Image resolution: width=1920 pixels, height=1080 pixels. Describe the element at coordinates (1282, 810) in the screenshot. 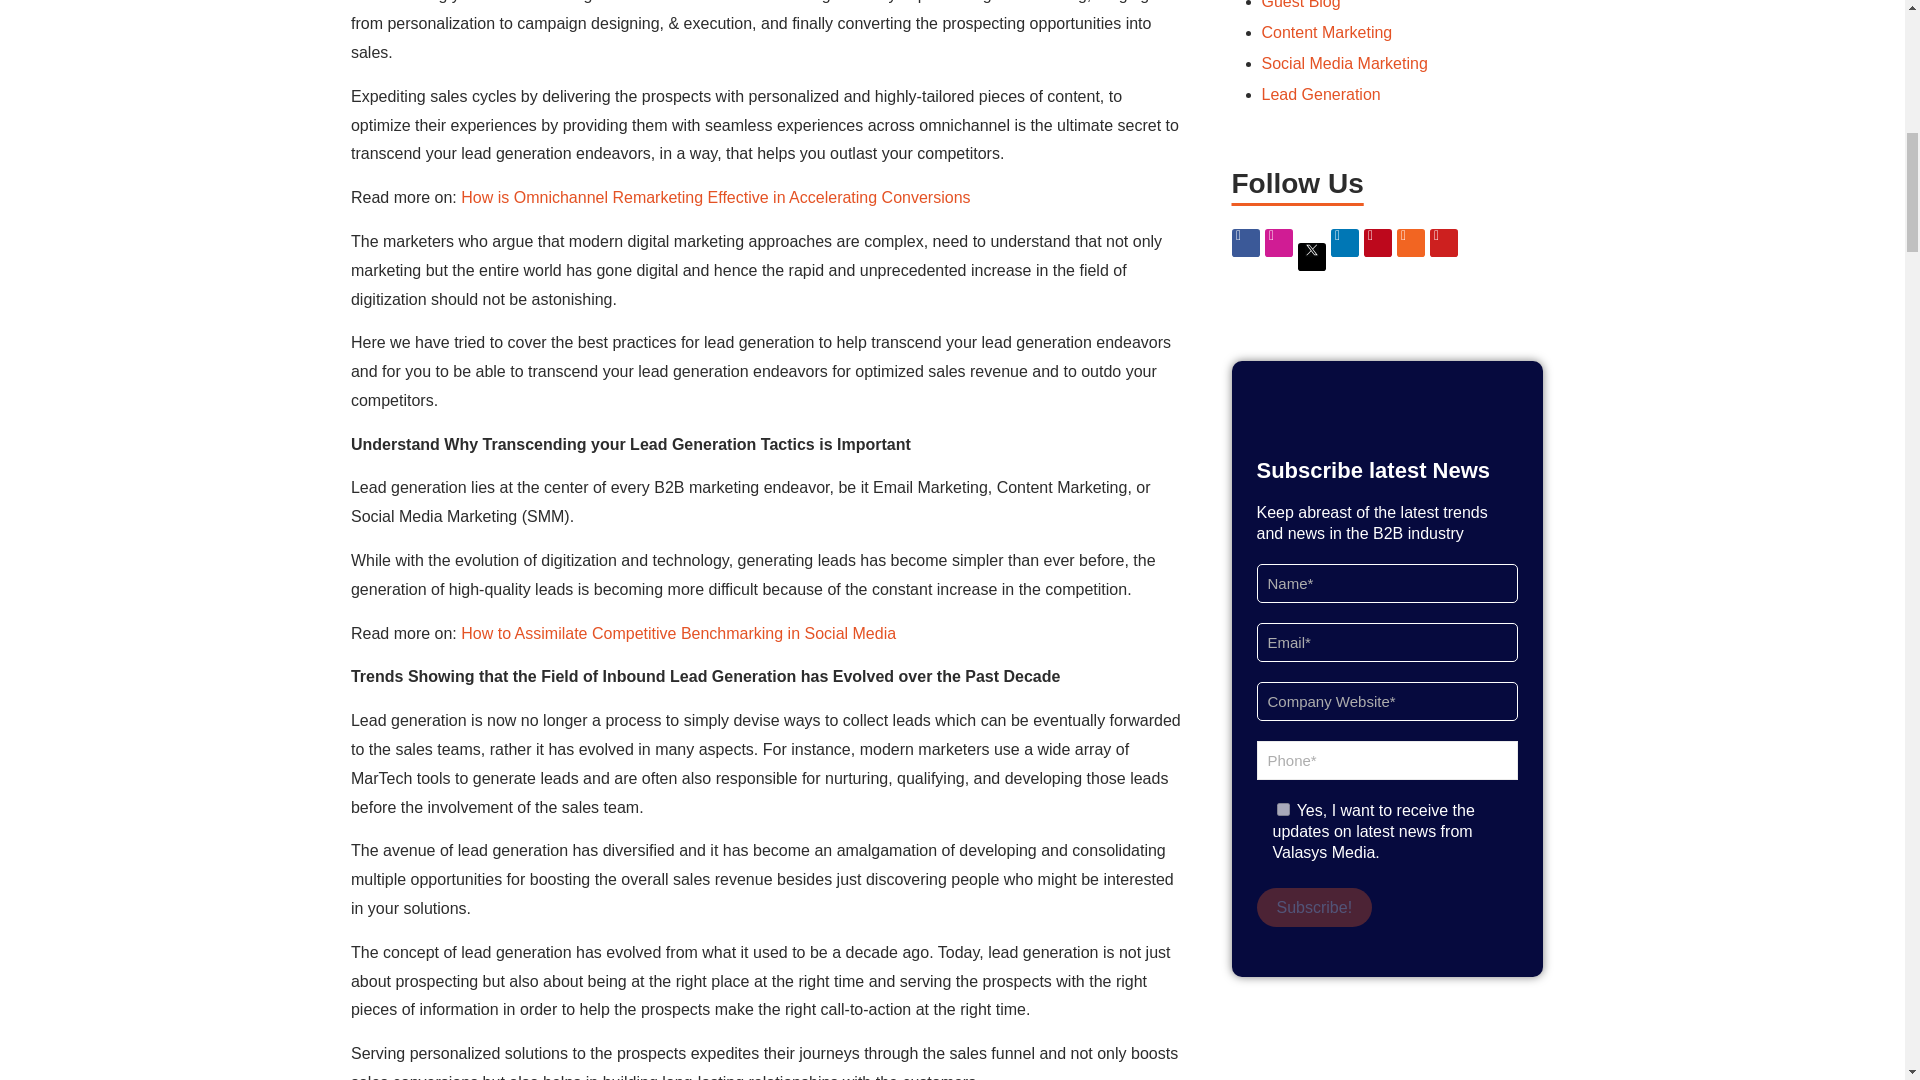

I see `1` at that location.